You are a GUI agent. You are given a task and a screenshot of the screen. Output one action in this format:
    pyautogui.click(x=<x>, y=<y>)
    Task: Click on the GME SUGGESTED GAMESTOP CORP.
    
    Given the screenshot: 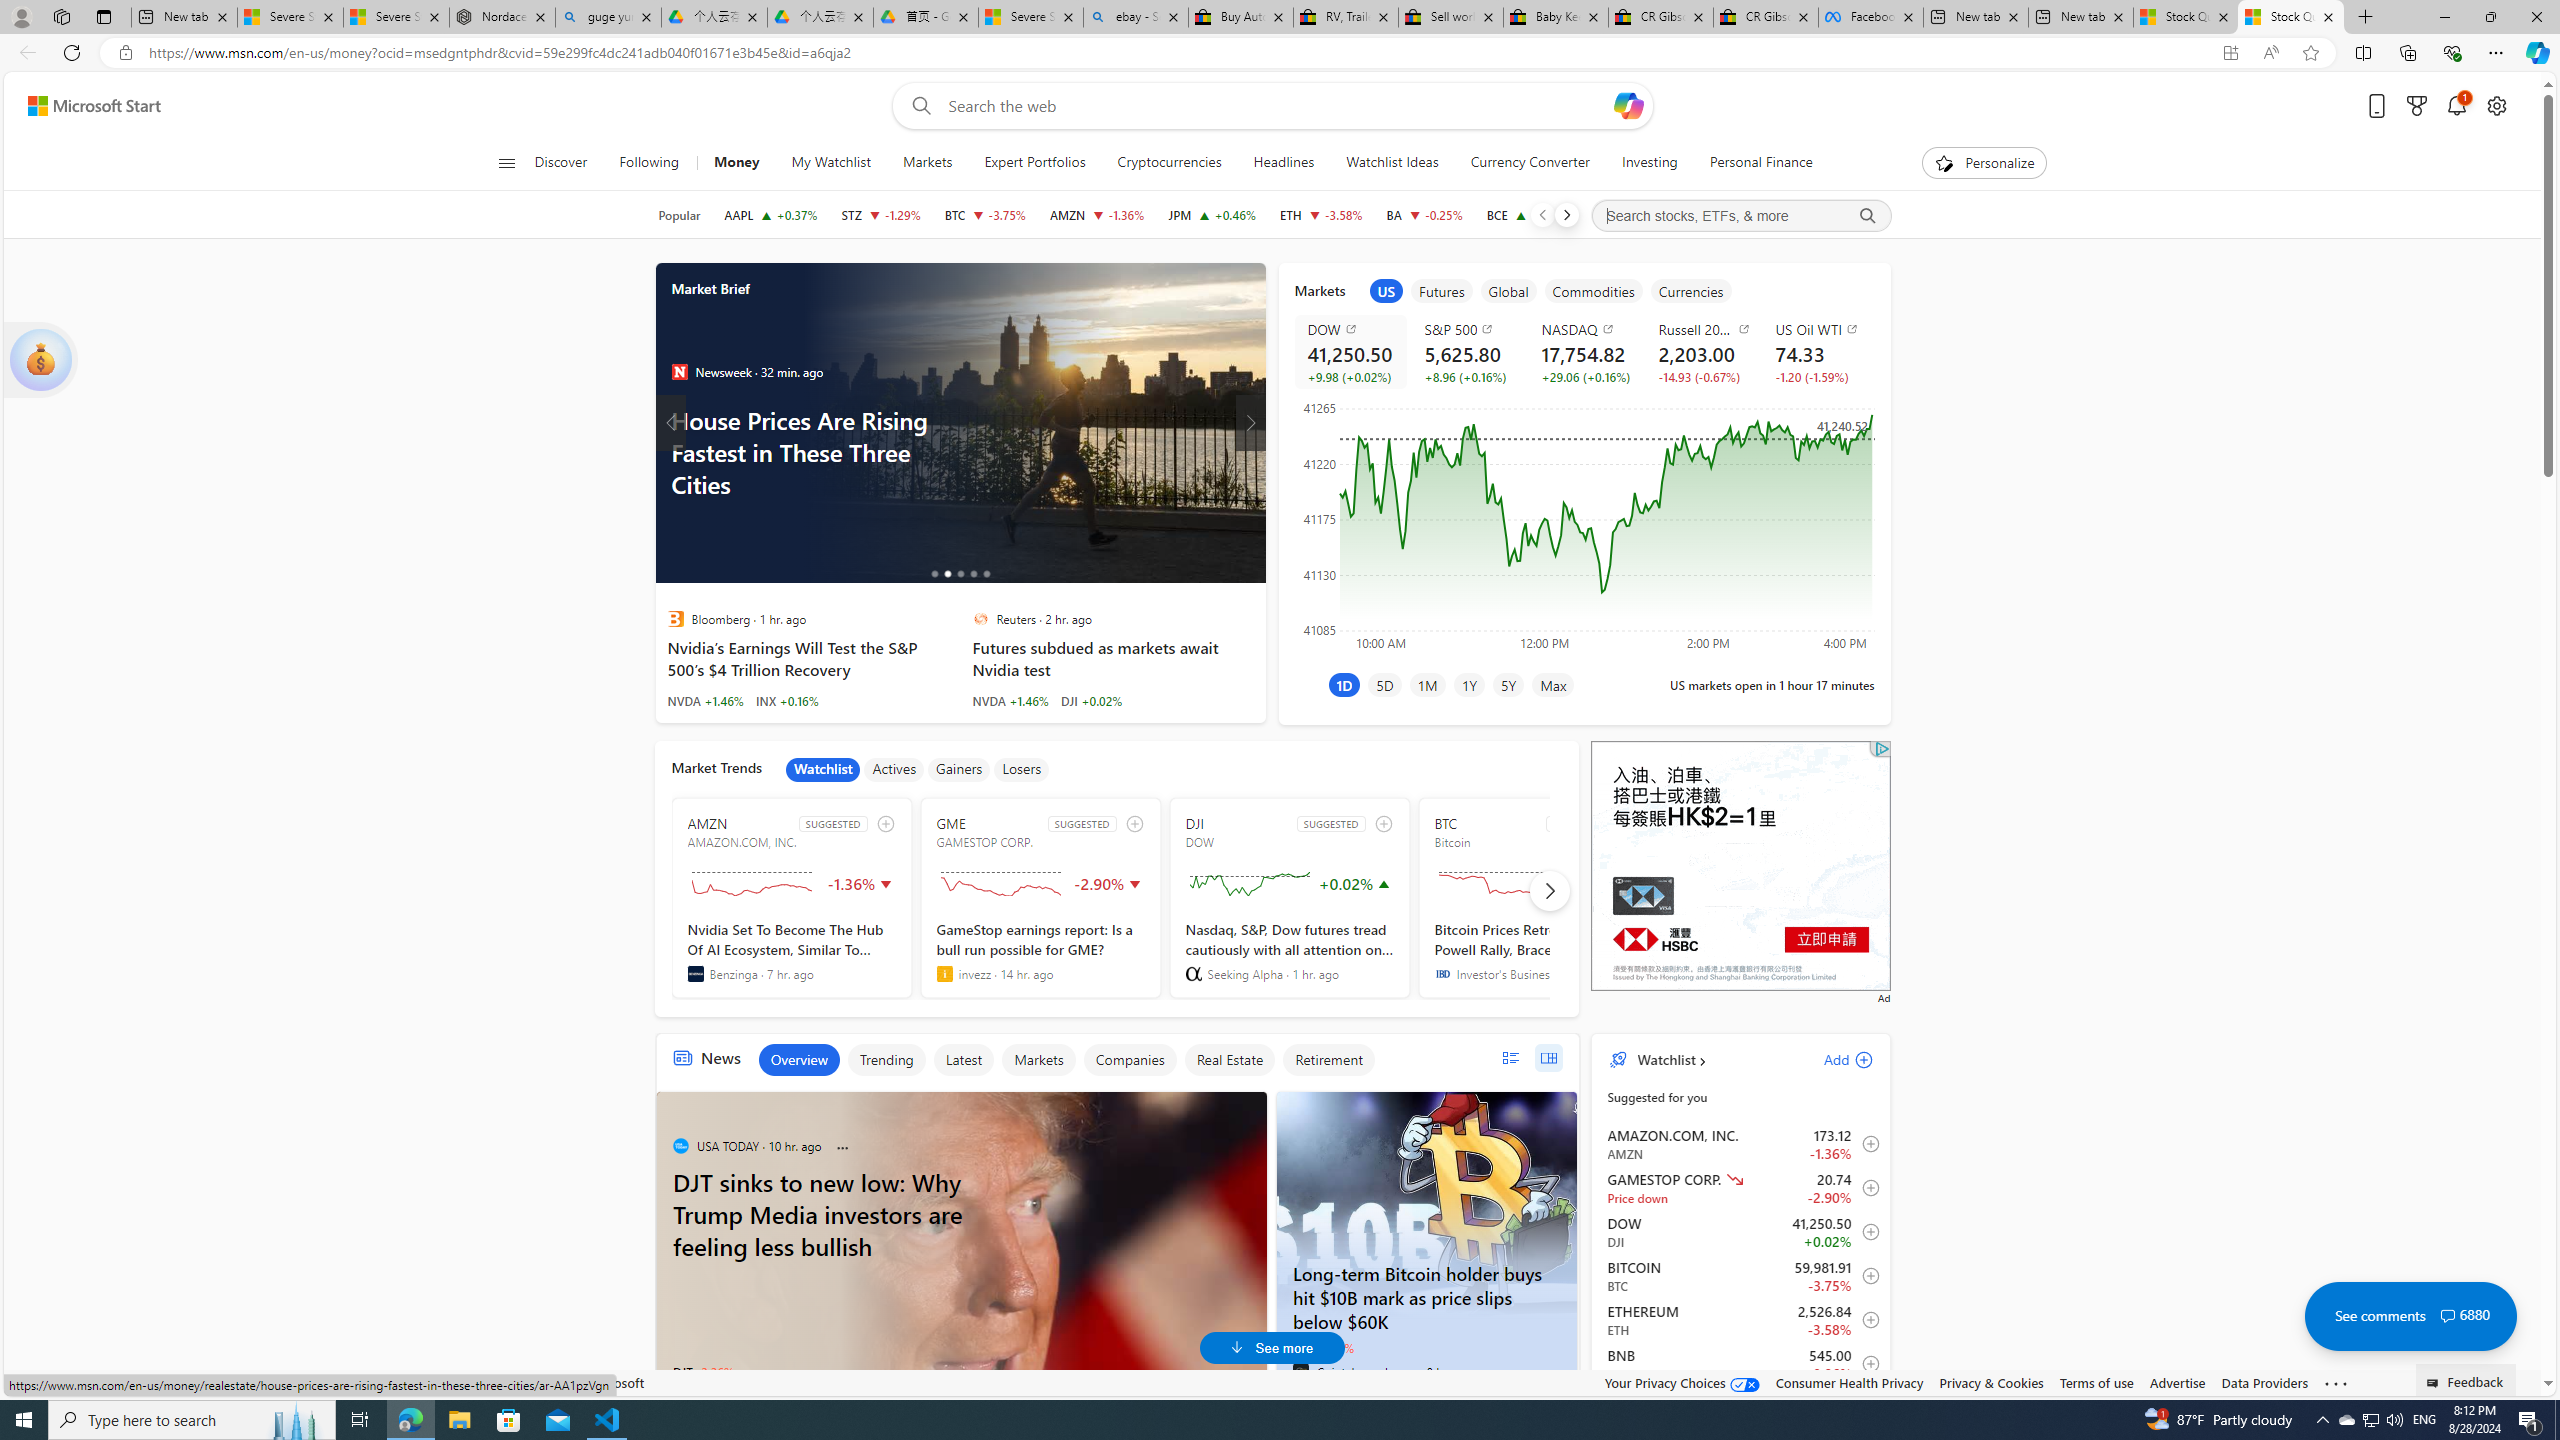 What is the action you would take?
    pyautogui.click(x=1040, y=898)
    